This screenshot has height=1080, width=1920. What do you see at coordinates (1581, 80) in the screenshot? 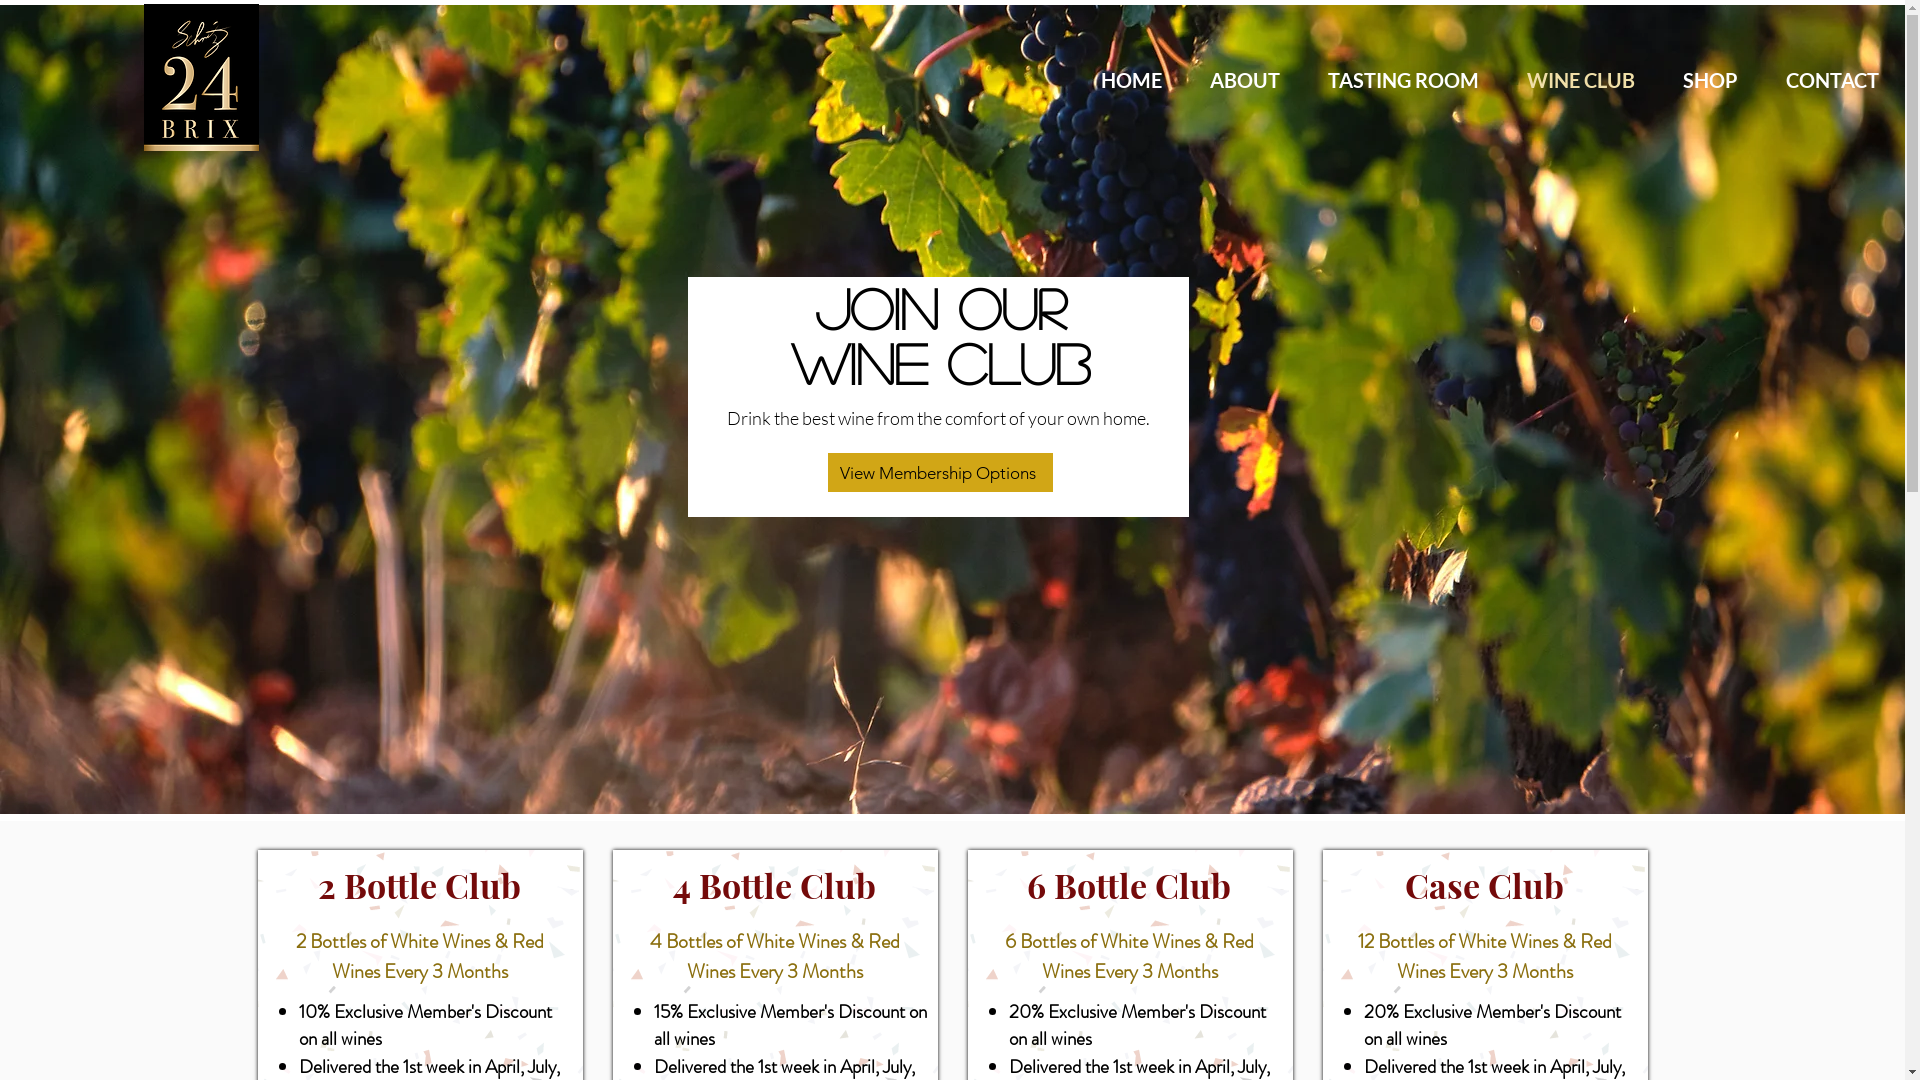
I see `WINE CLUB` at bounding box center [1581, 80].